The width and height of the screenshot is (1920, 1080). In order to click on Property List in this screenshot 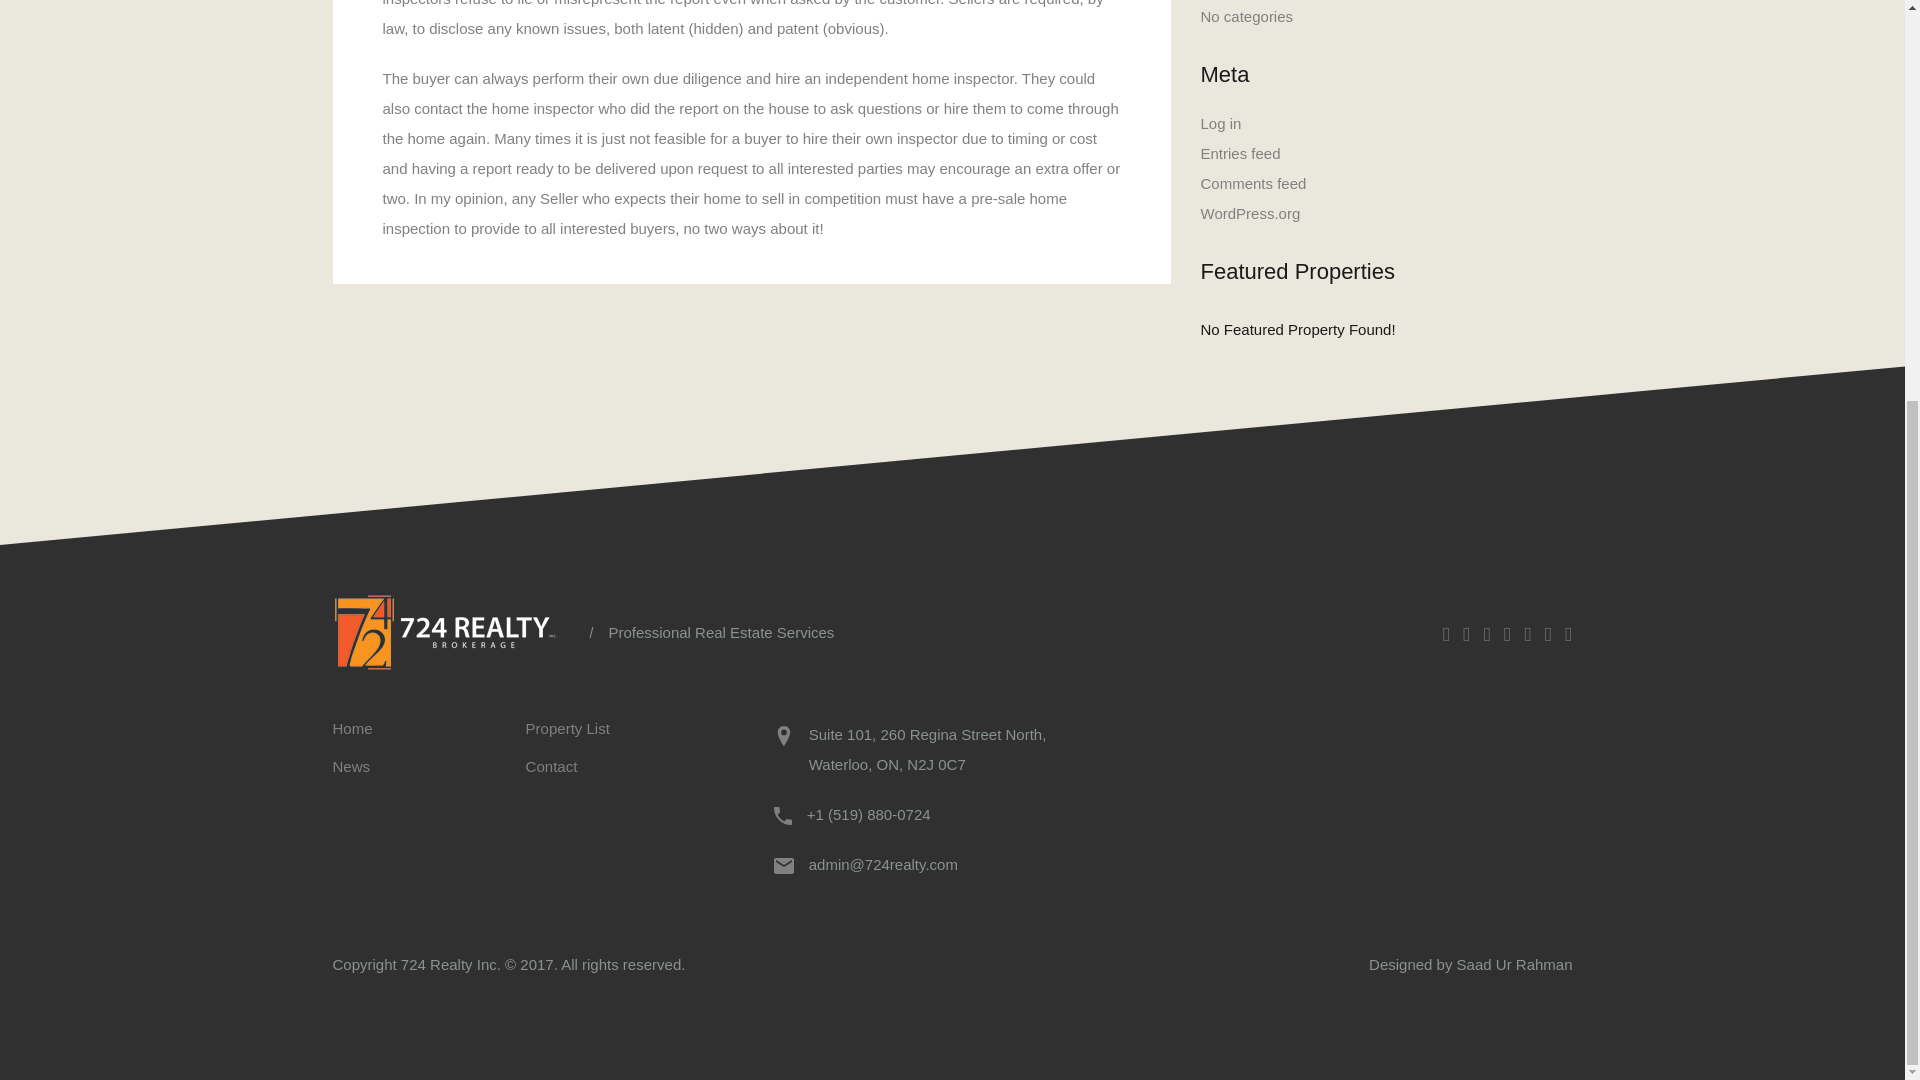, I will do `click(568, 728)`.